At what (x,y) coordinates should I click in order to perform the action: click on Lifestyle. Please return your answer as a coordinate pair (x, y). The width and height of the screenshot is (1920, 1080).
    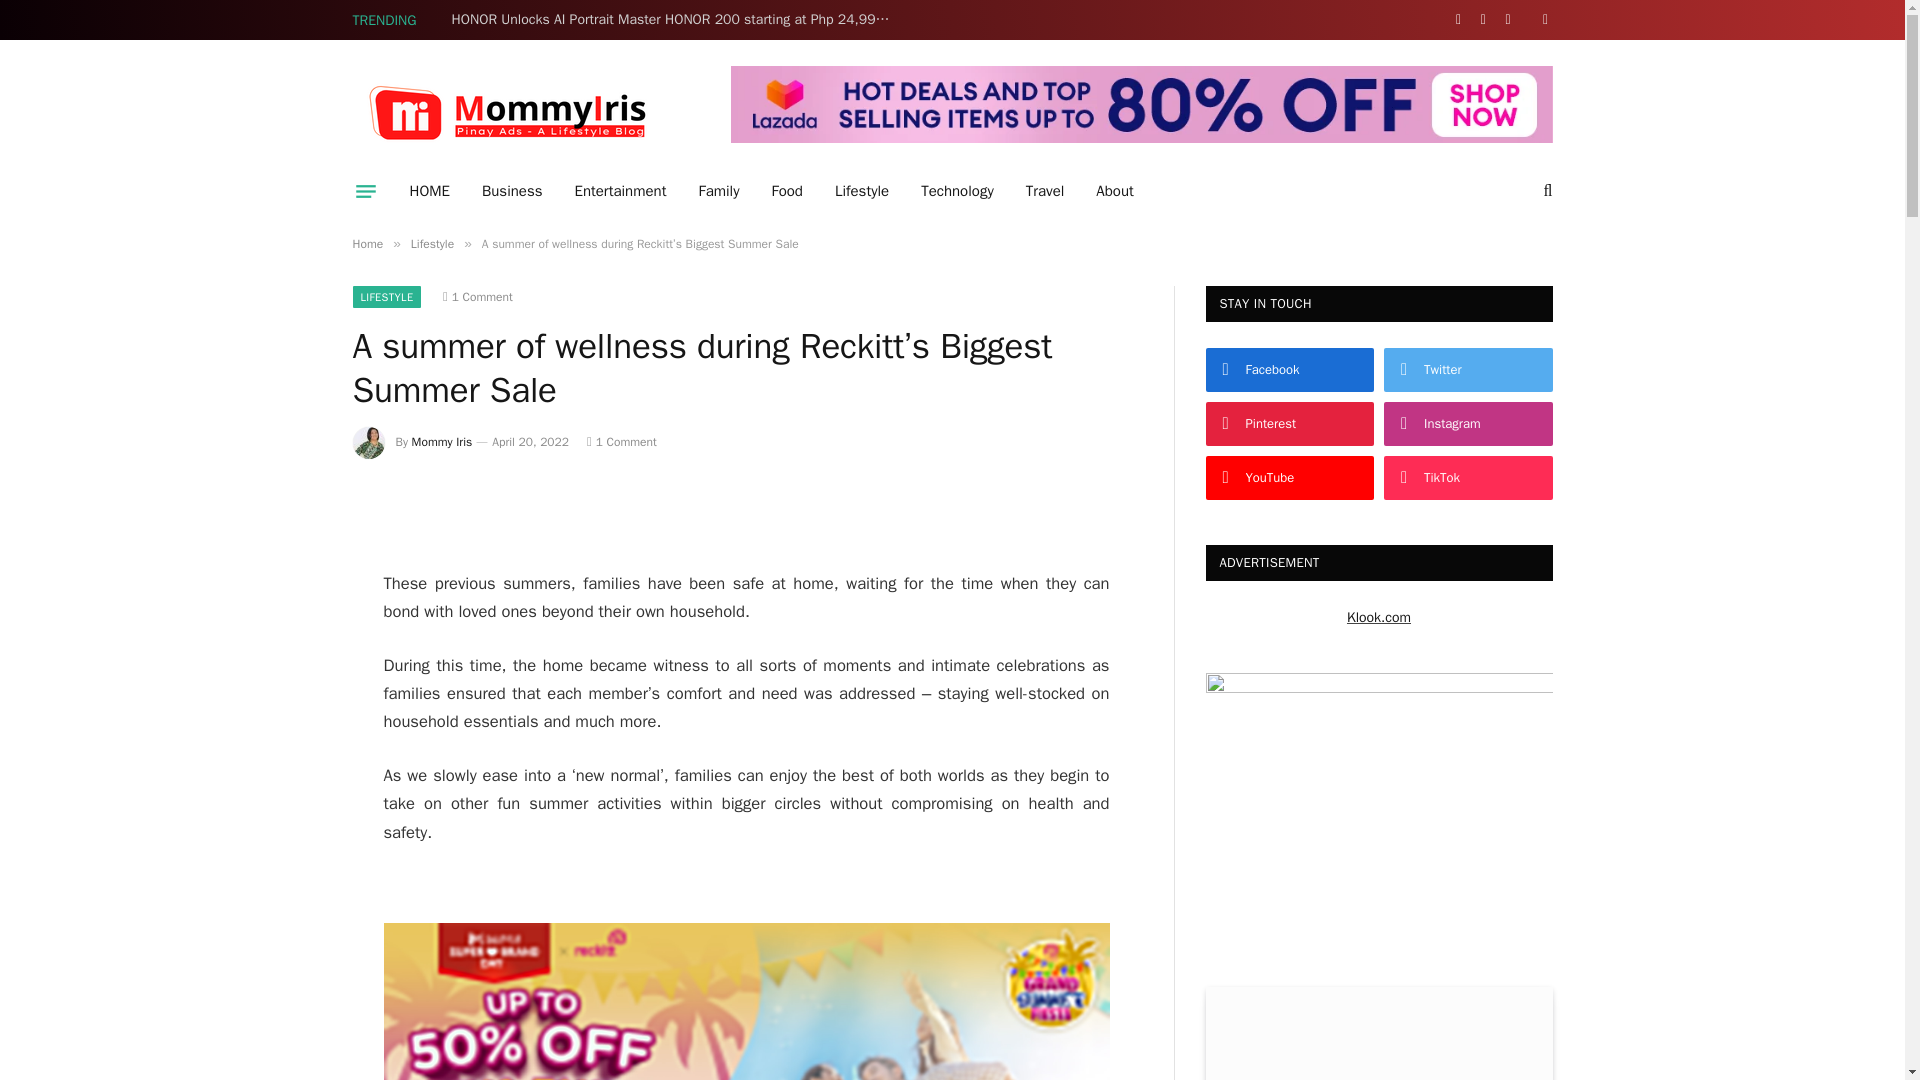
    Looking at the image, I should click on (862, 191).